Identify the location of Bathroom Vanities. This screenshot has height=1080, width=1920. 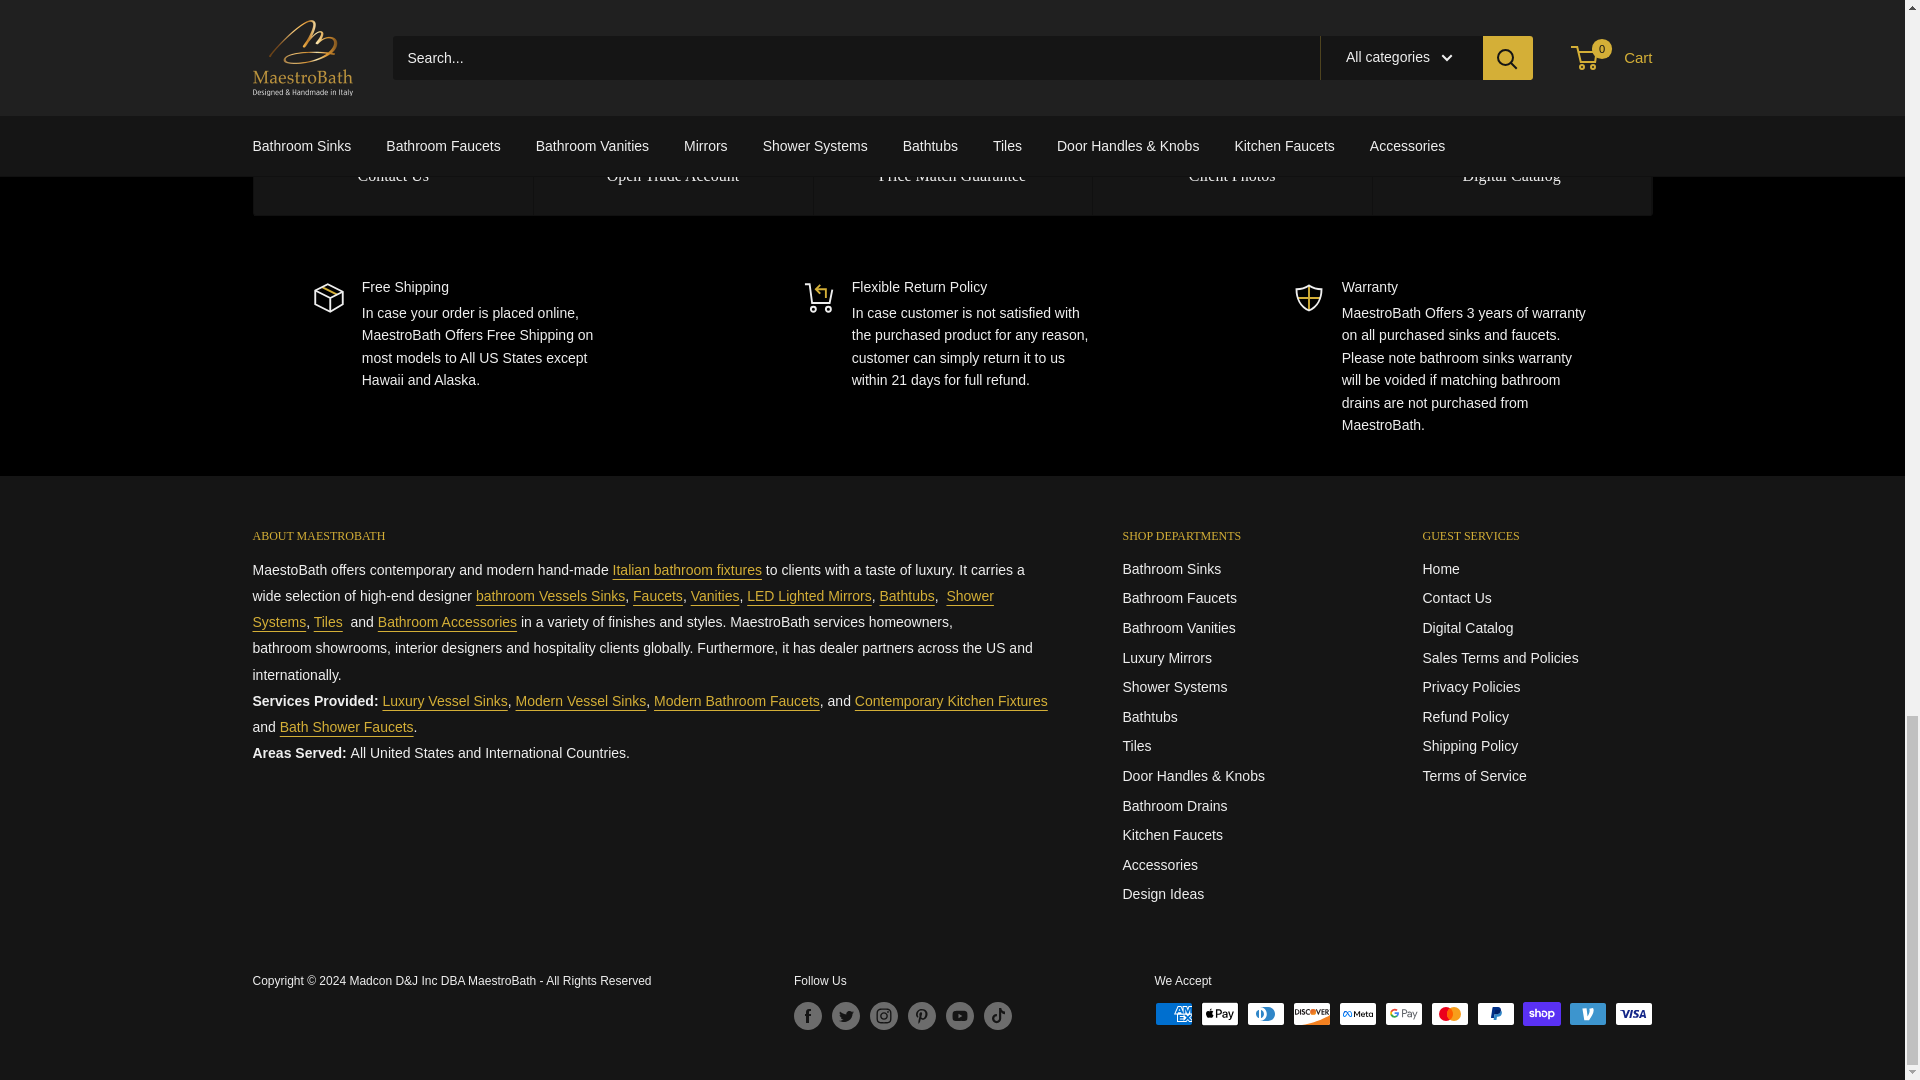
(715, 595).